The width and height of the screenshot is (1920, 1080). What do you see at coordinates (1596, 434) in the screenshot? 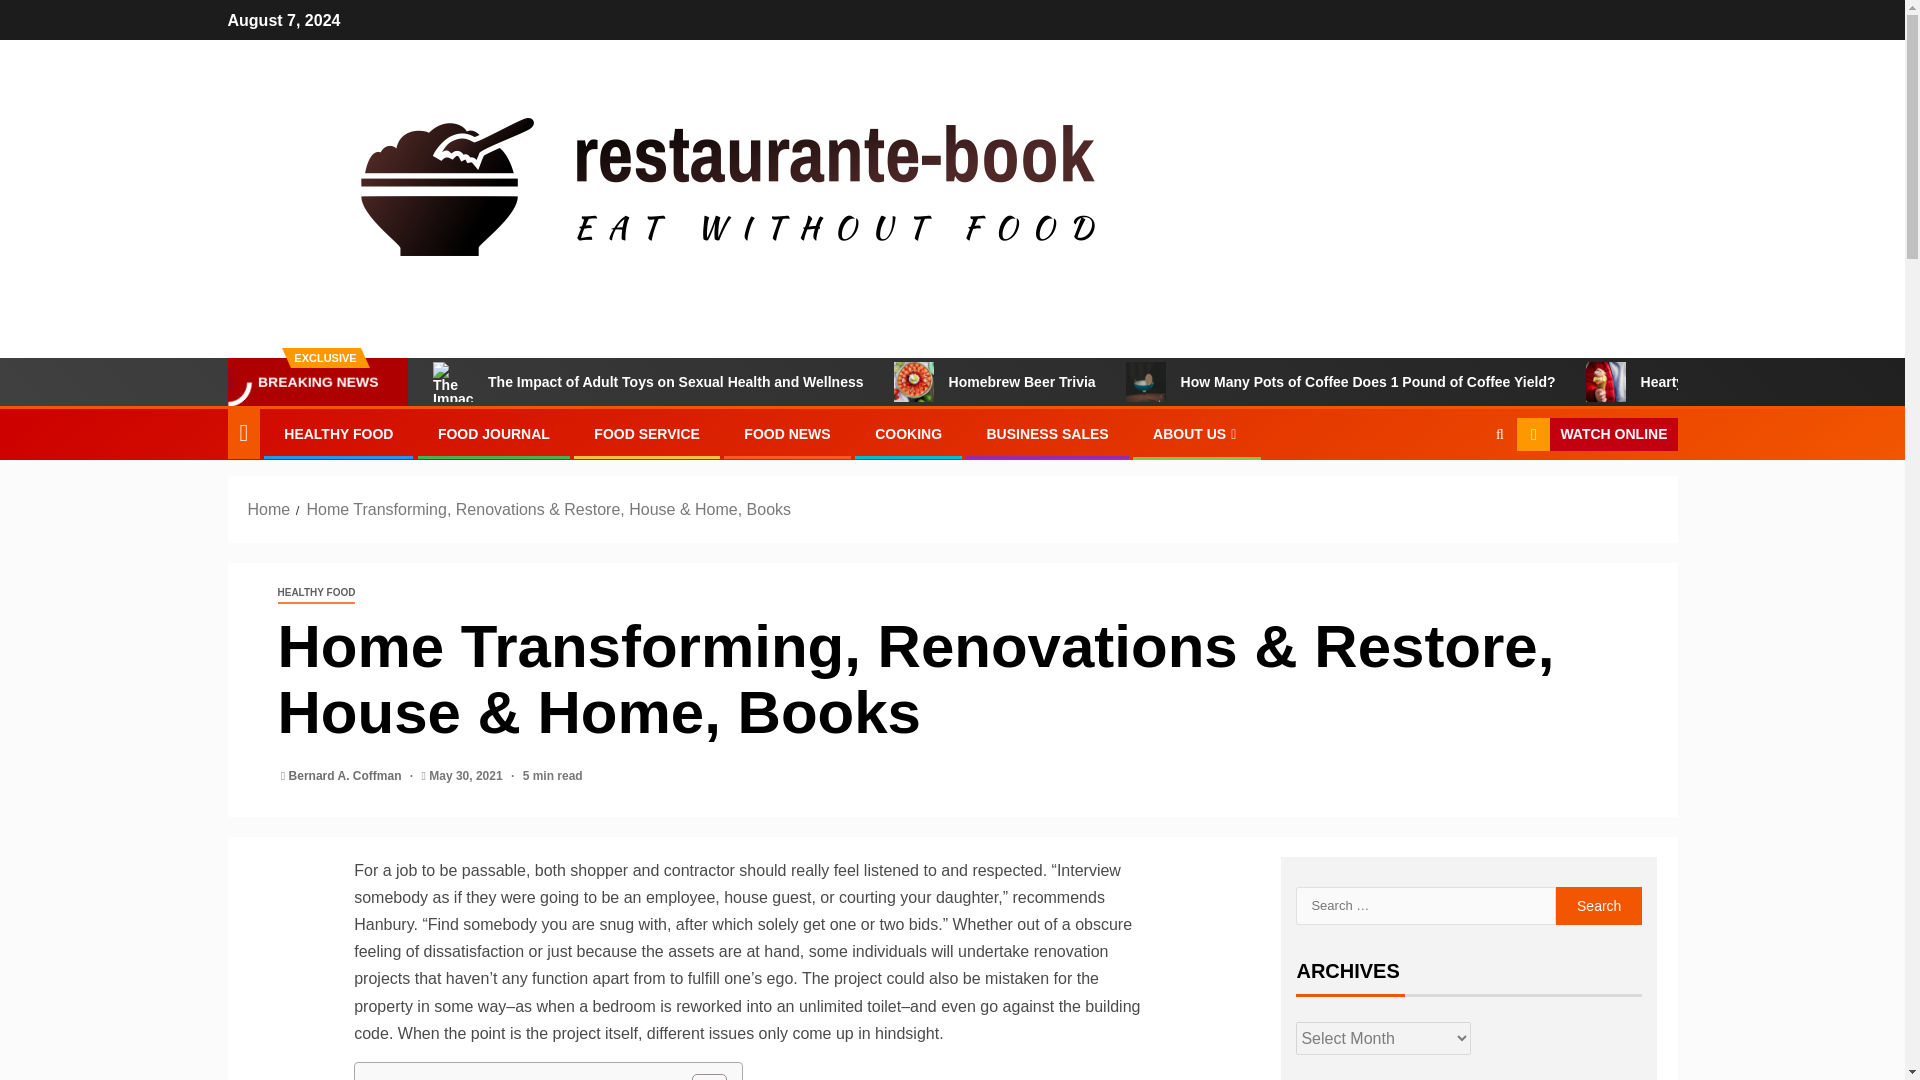
I see `WATCH ONLINE` at bounding box center [1596, 434].